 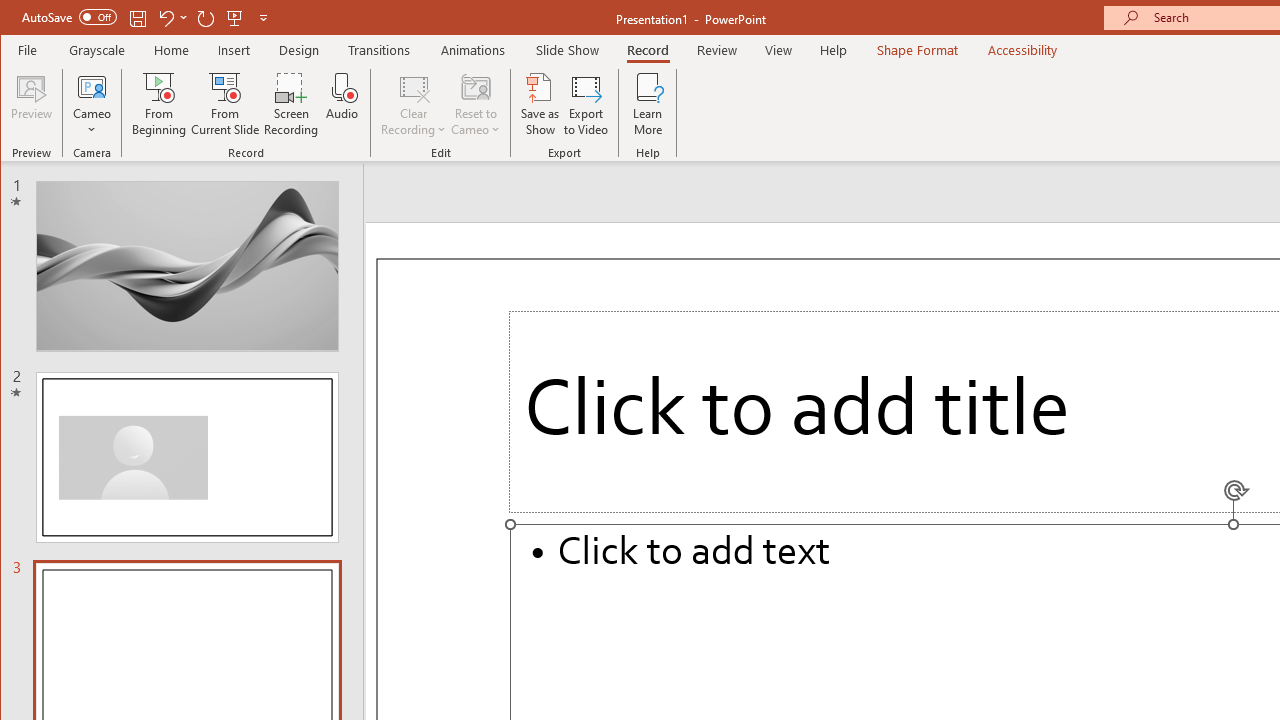 What do you see at coordinates (916, 50) in the screenshot?
I see `Shape Format` at bounding box center [916, 50].